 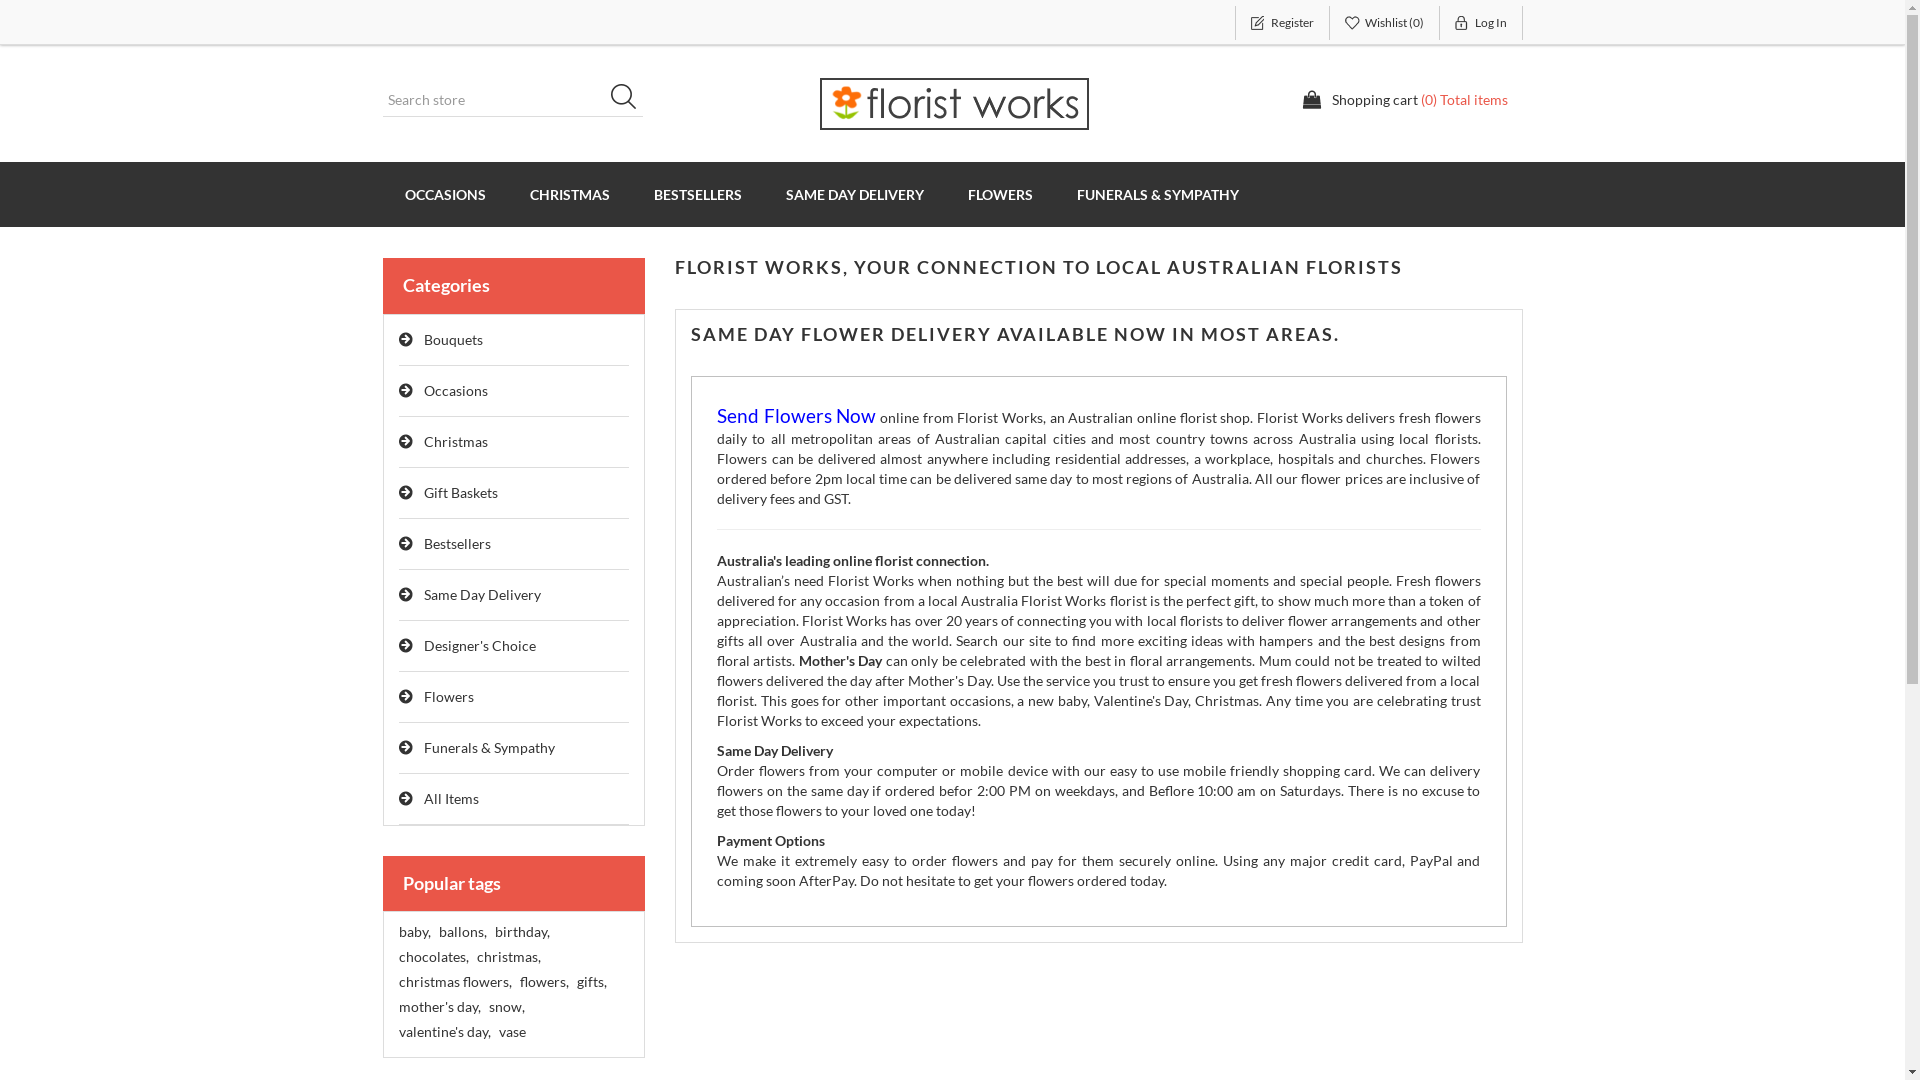 What do you see at coordinates (514, 494) in the screenshot?
I see `Gift Baskets` at bounding box center [514, 494].